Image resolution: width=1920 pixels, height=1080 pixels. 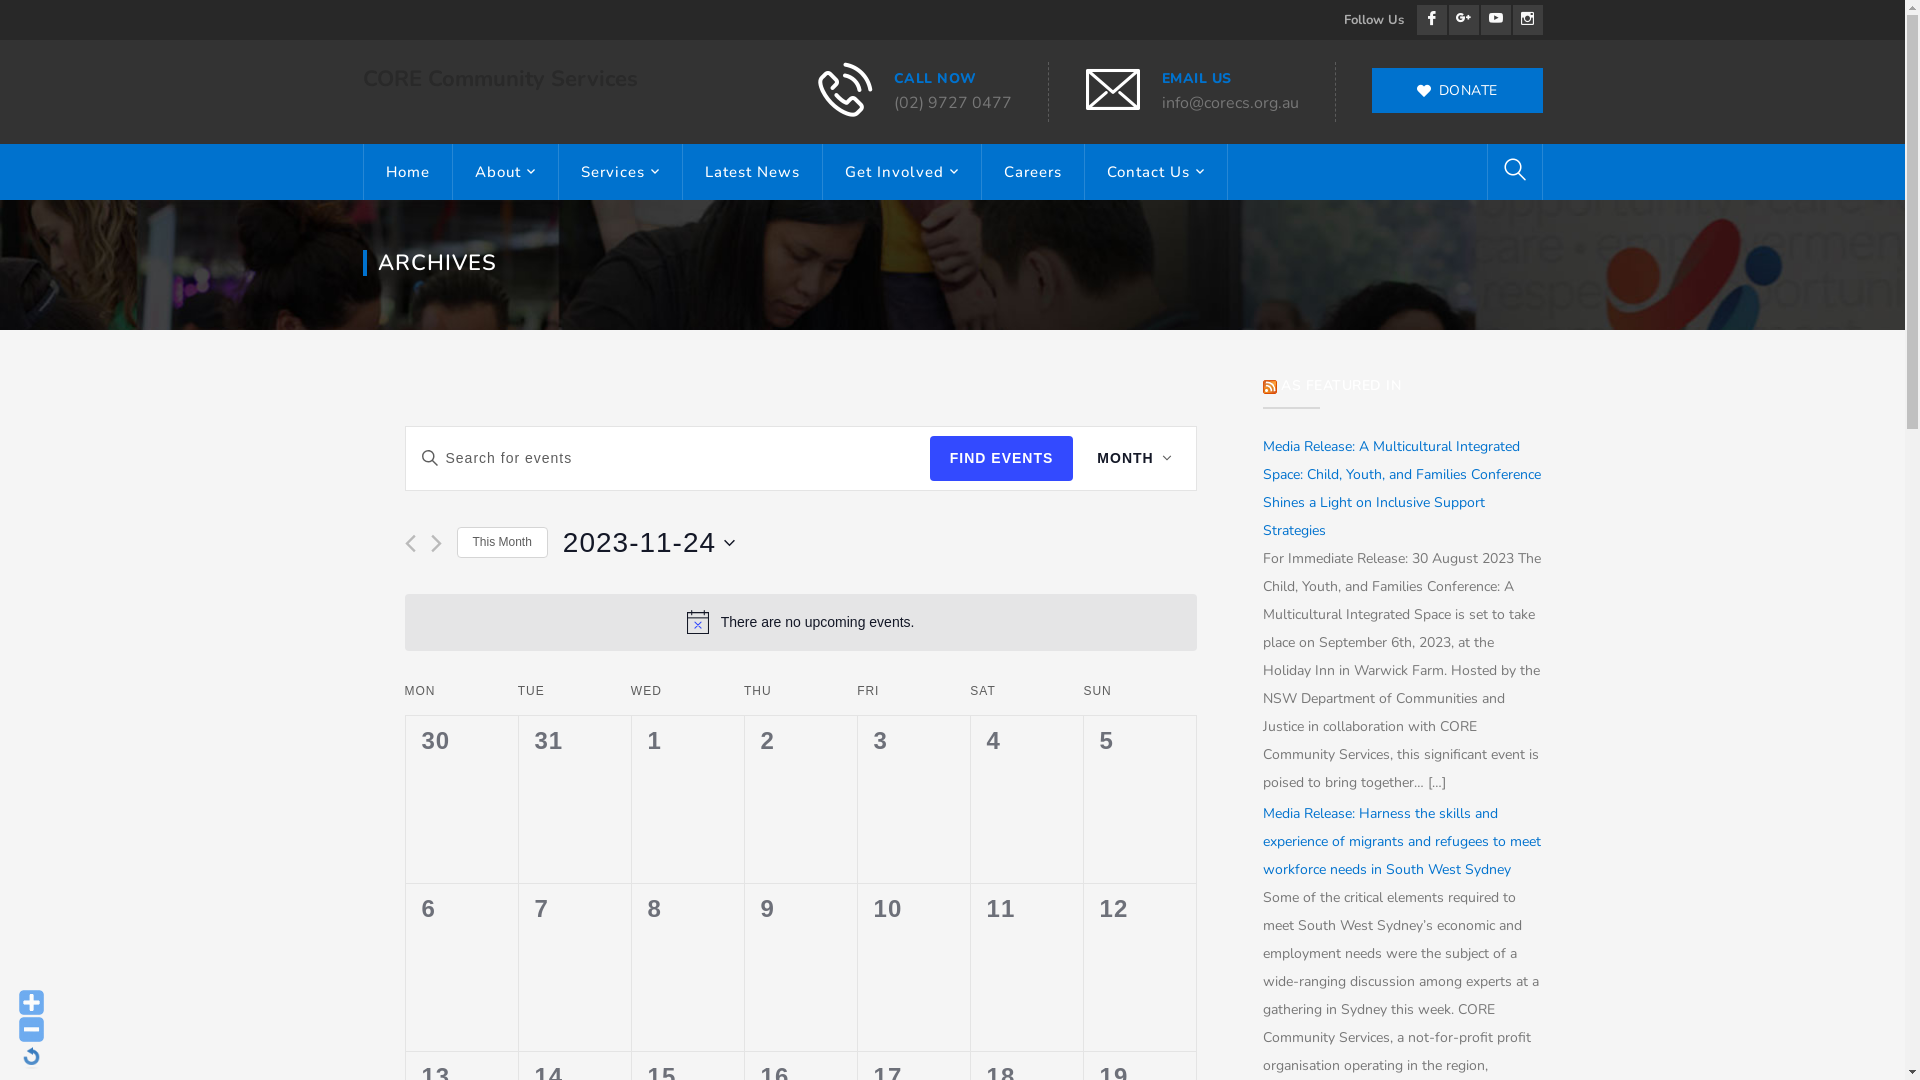 I want to click on Facebook Profile, so click(x=1431, y=20).